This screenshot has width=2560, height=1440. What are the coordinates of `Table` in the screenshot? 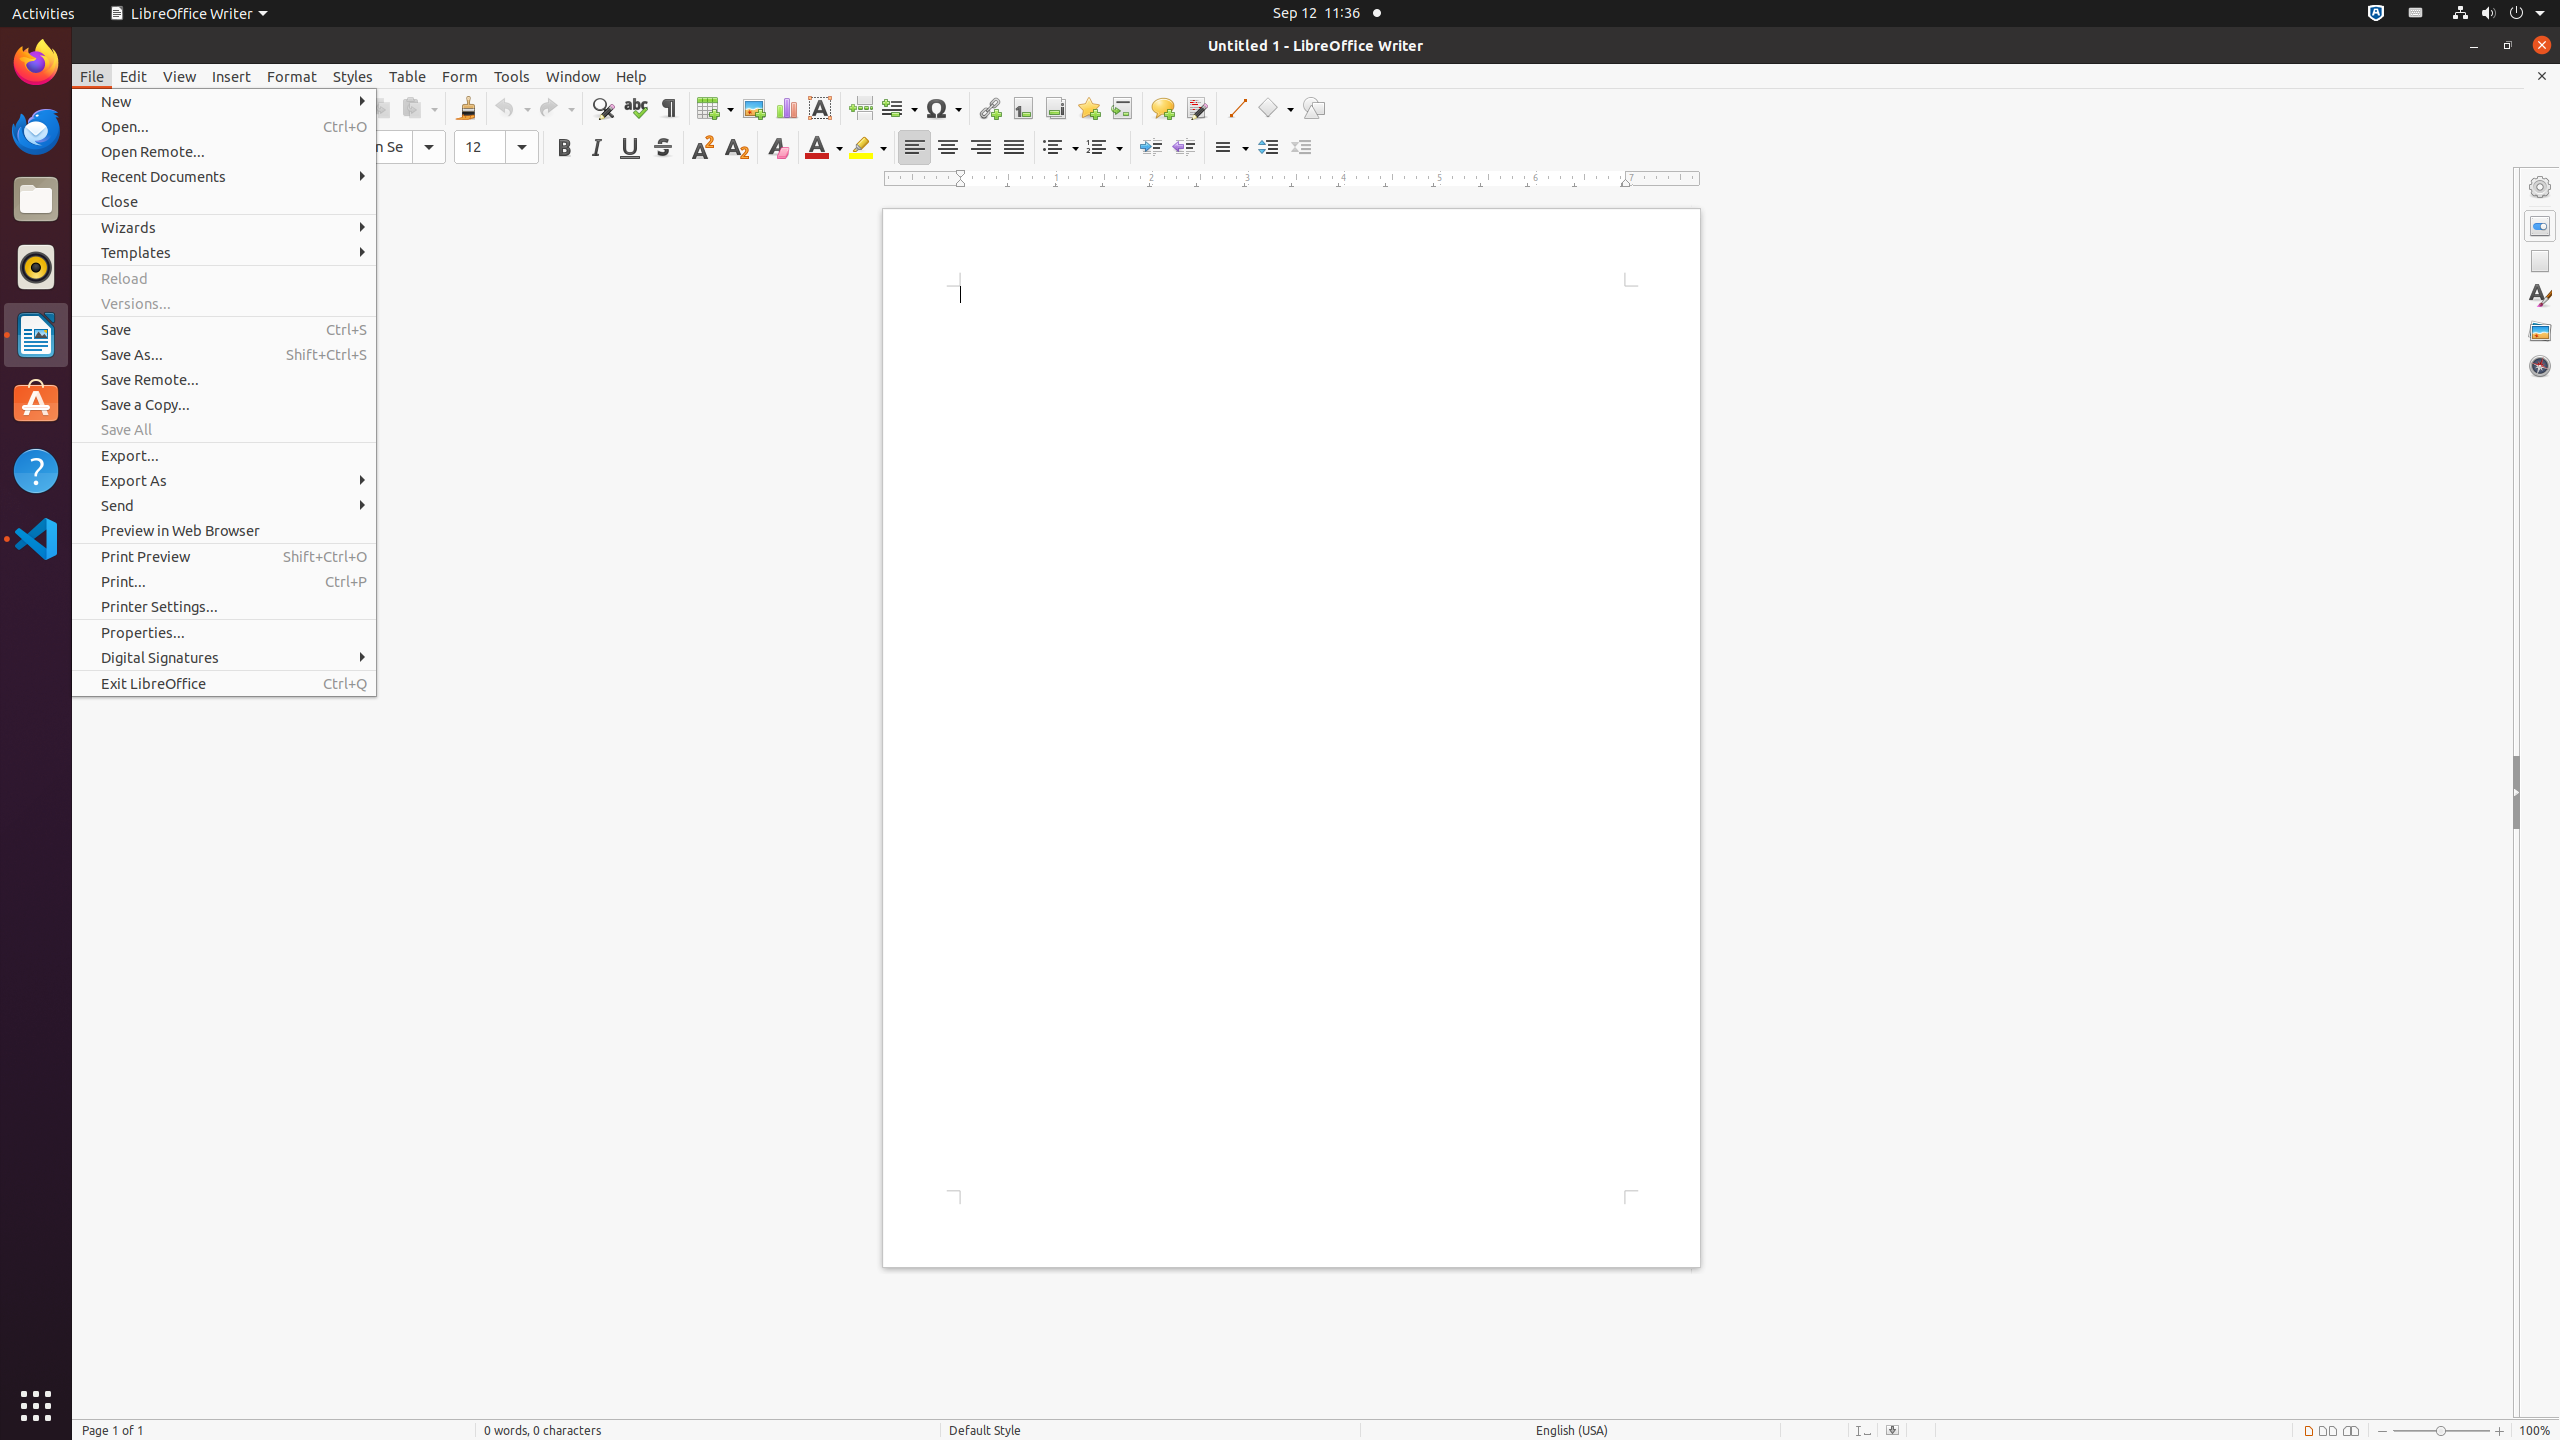 It's located at (408, 76).